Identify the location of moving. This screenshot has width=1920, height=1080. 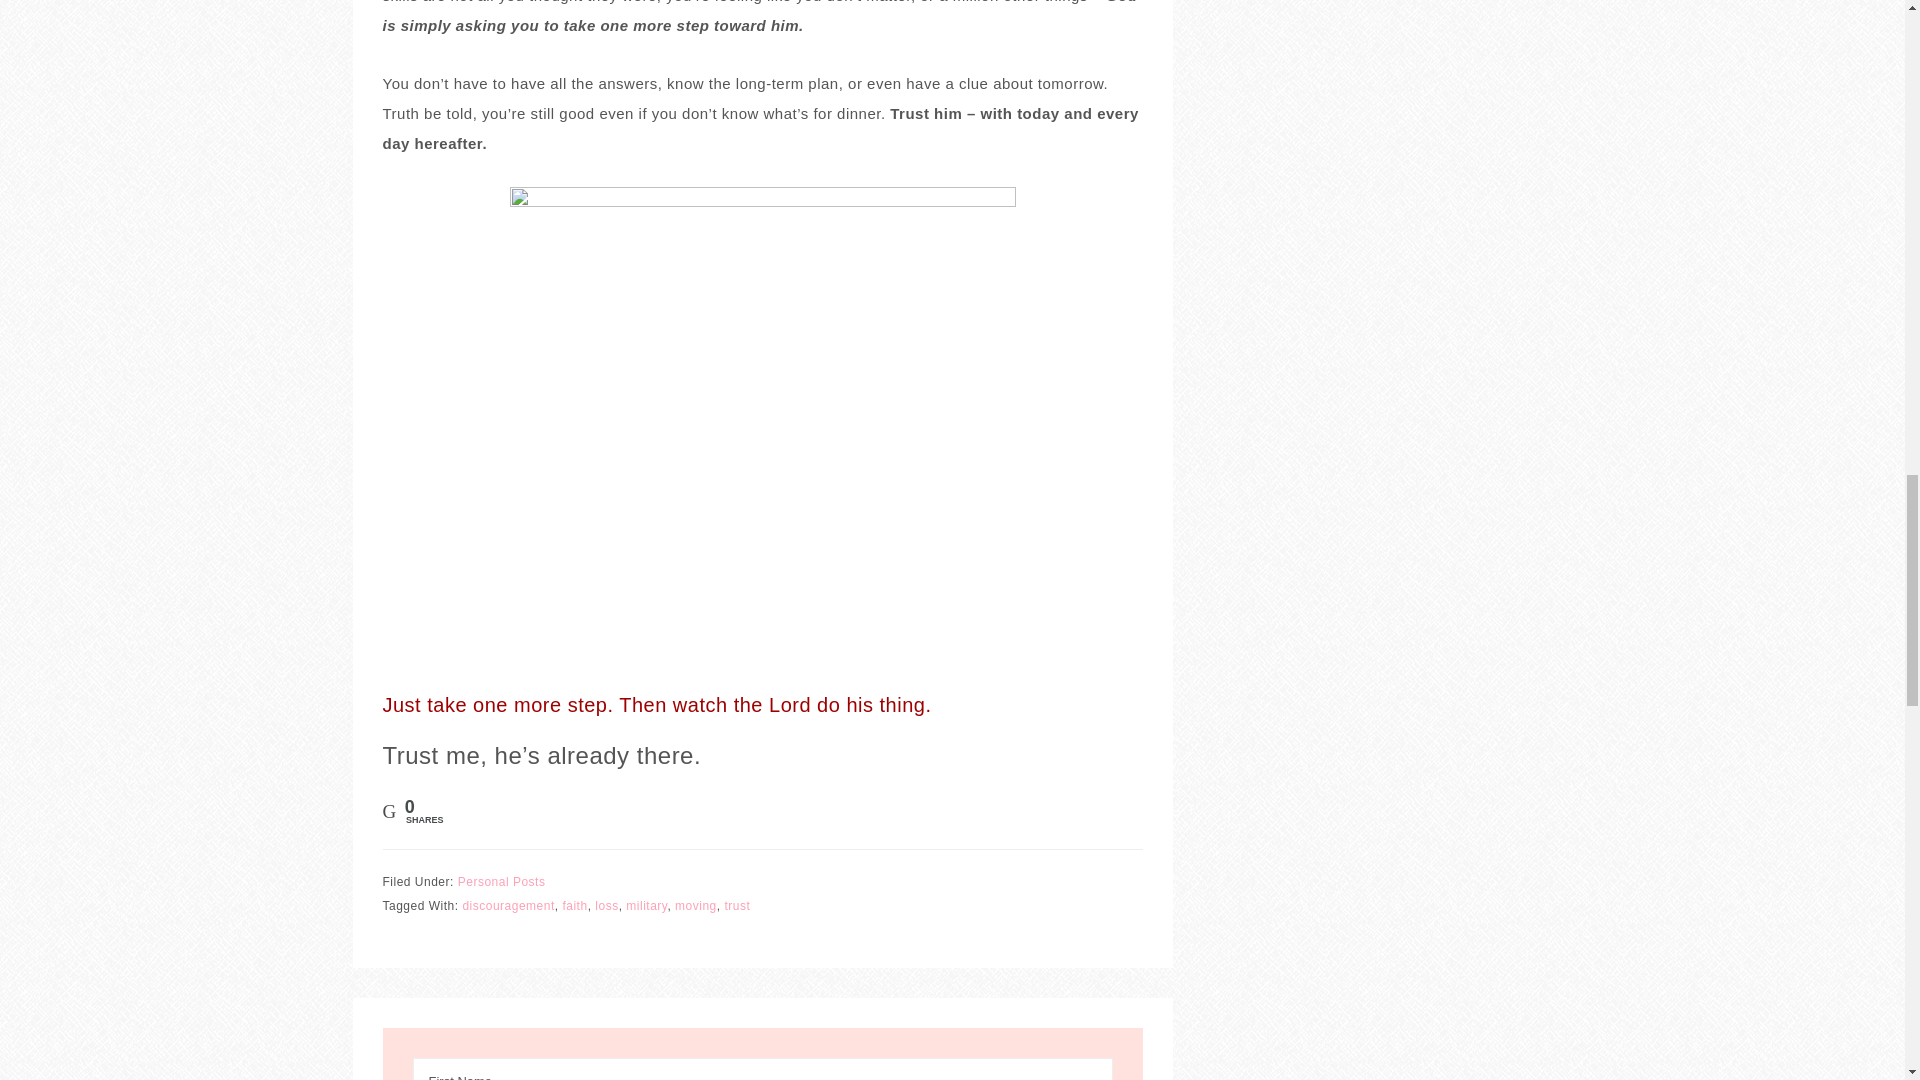
(696, 905).